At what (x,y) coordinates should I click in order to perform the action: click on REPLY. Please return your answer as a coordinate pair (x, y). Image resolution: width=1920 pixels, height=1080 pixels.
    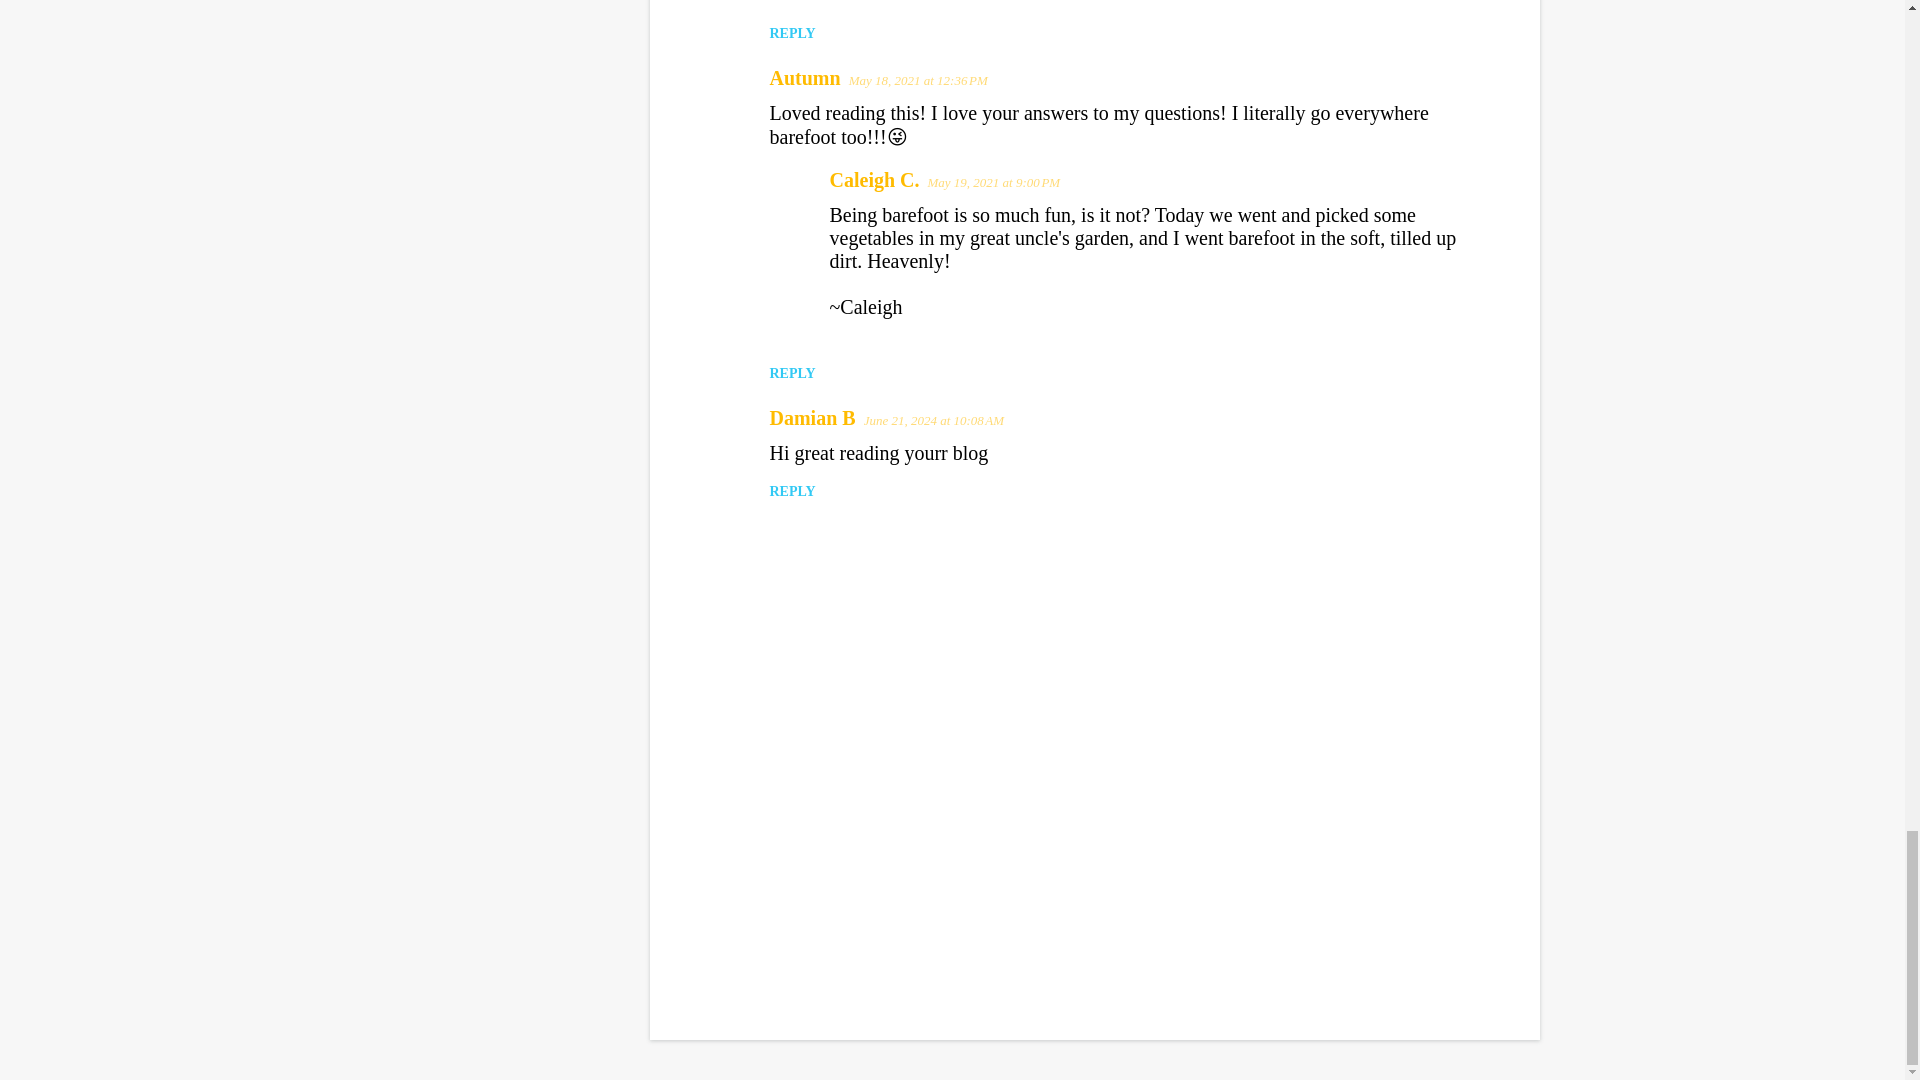
    Looking at the image, I should click on (792, 374).